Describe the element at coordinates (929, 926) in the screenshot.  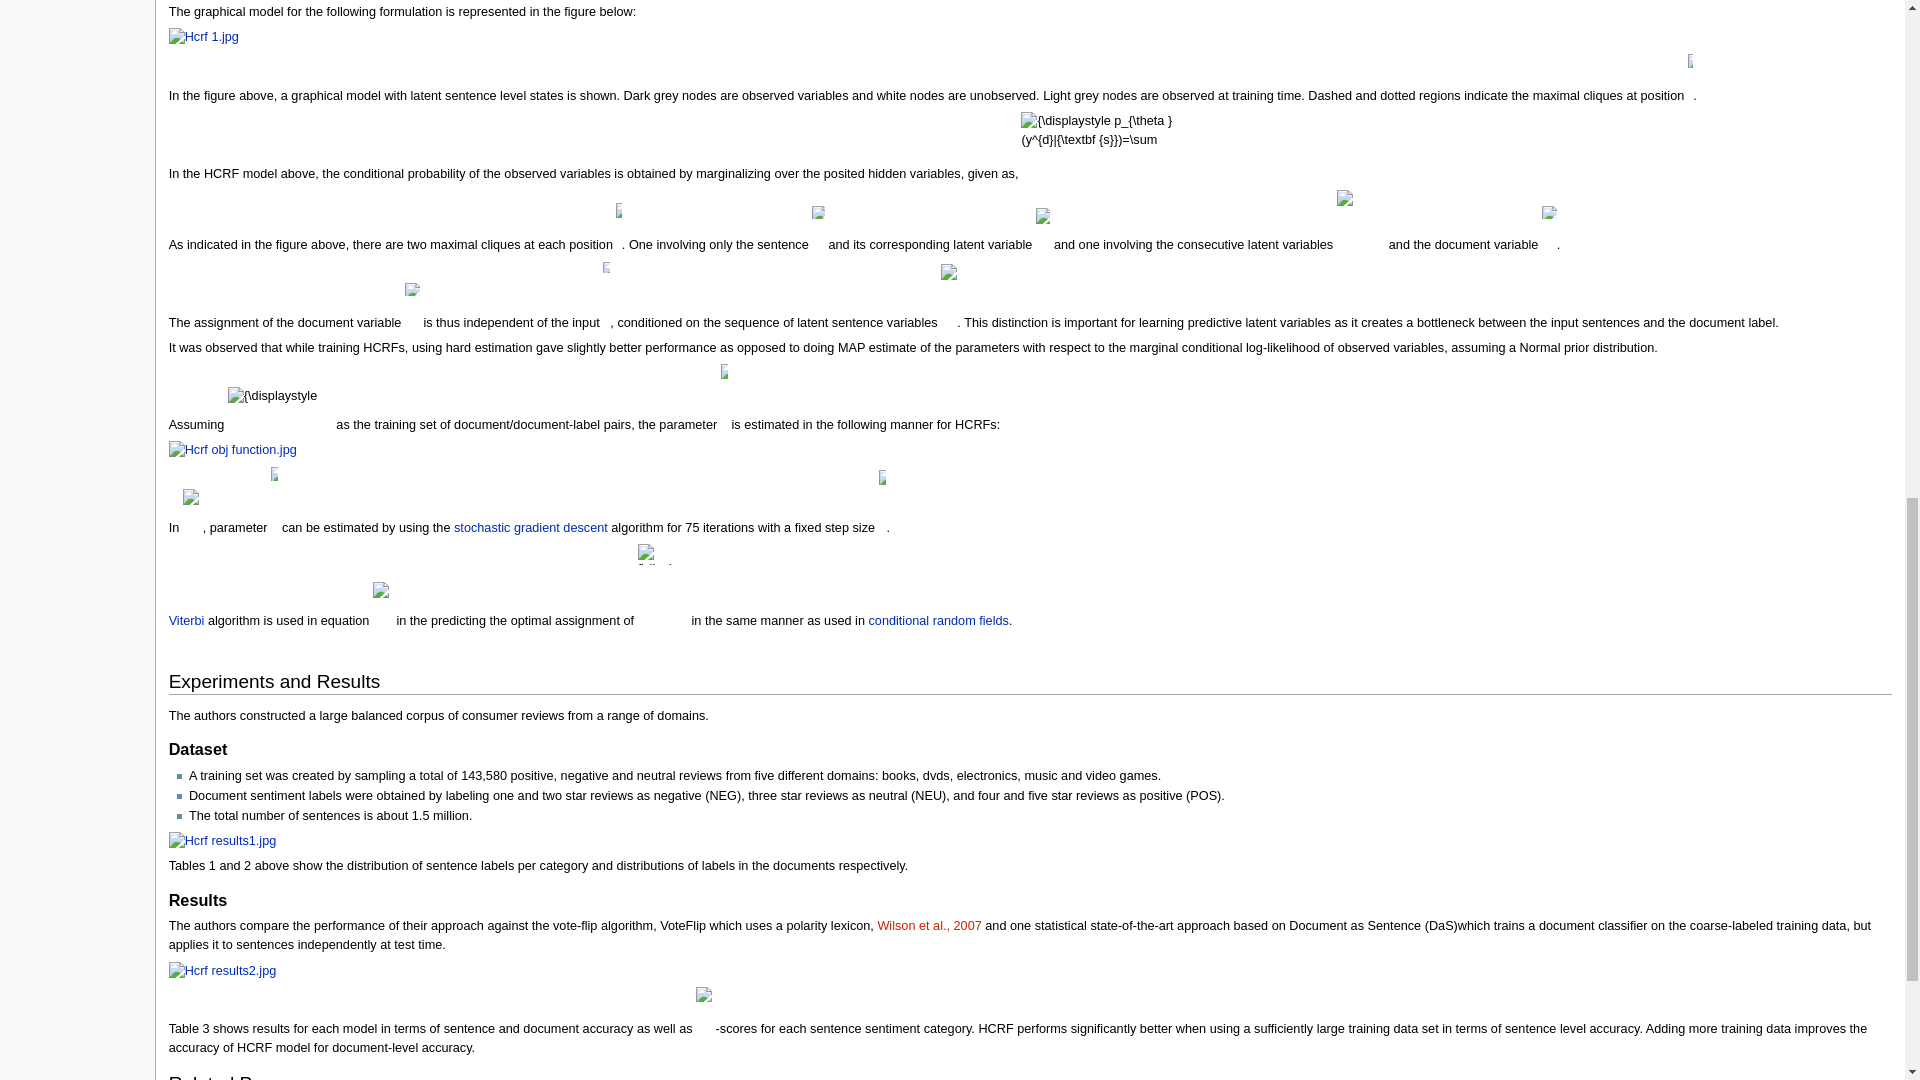
I see `Wilson et al., 2007` at that location.